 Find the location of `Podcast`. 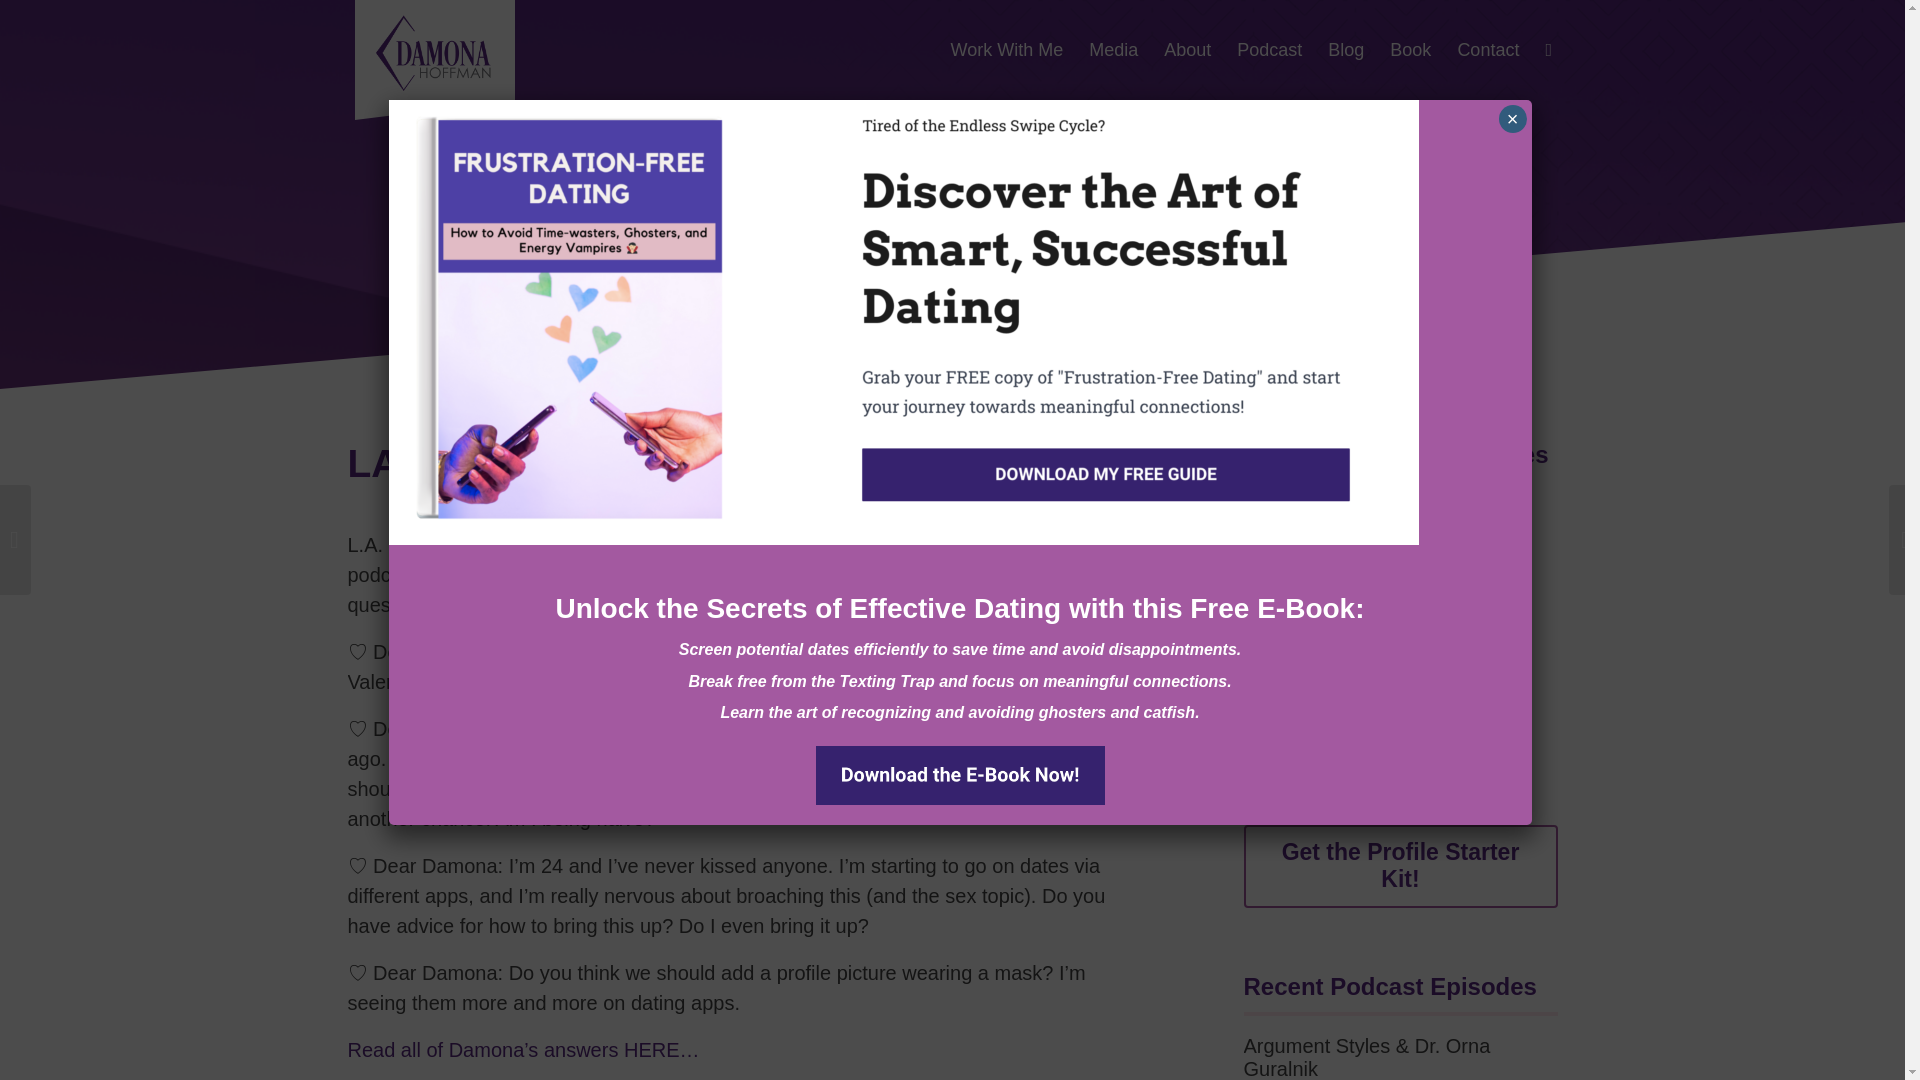

Podcast is located at coordinates (1270, 50).